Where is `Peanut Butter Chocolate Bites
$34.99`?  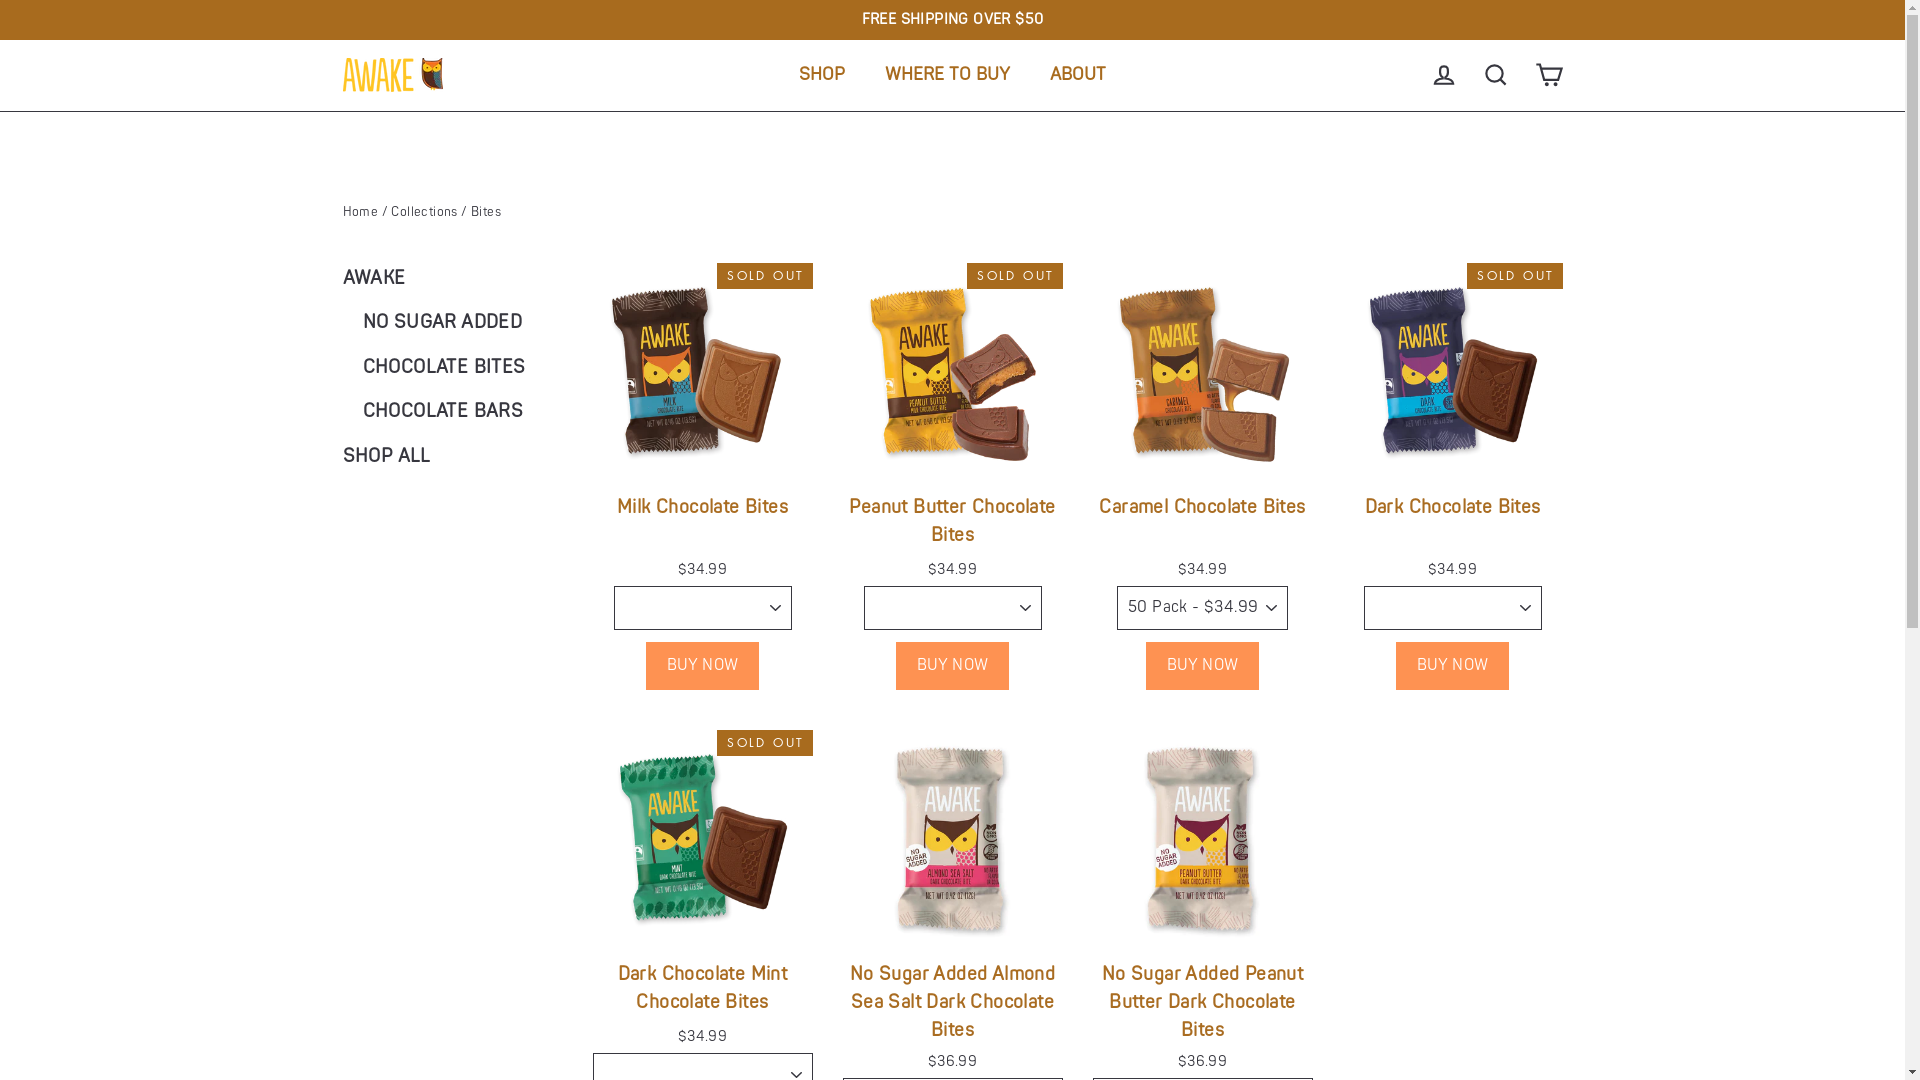 Peanut Butter Chocolate Bites
$34.99 is located at coordinates (952, 425).